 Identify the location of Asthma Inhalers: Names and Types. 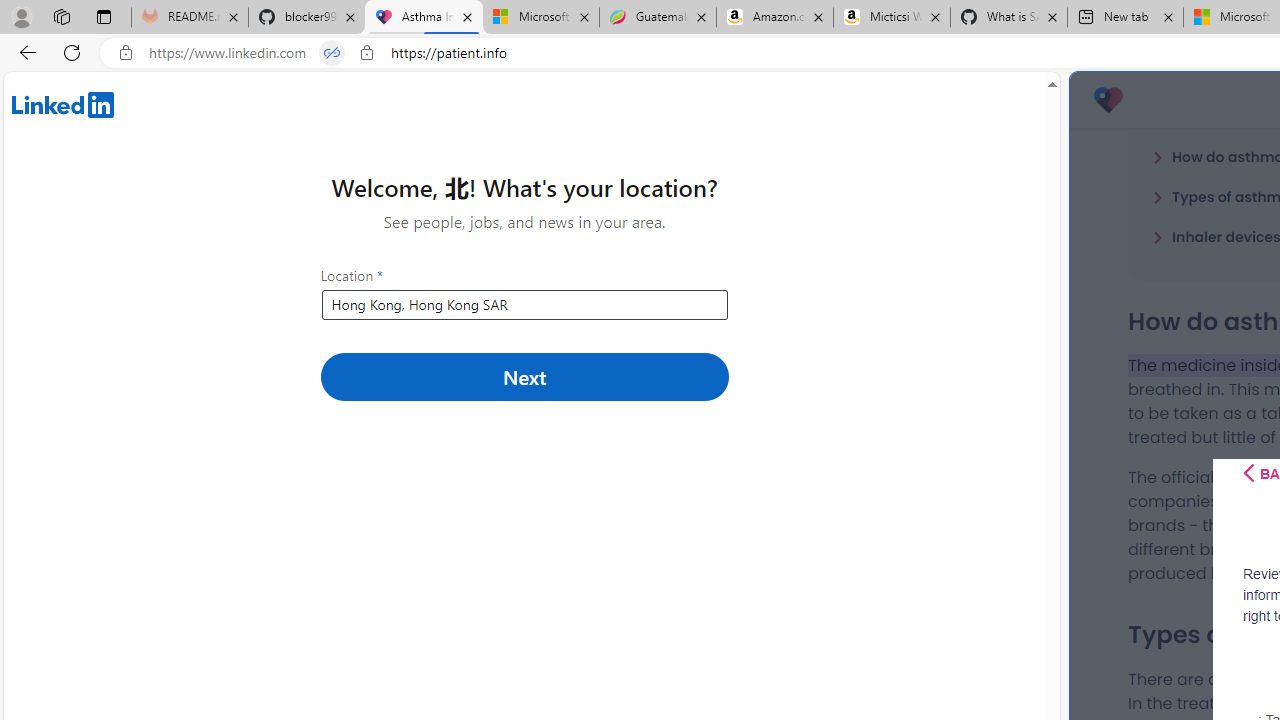
(424, 18).